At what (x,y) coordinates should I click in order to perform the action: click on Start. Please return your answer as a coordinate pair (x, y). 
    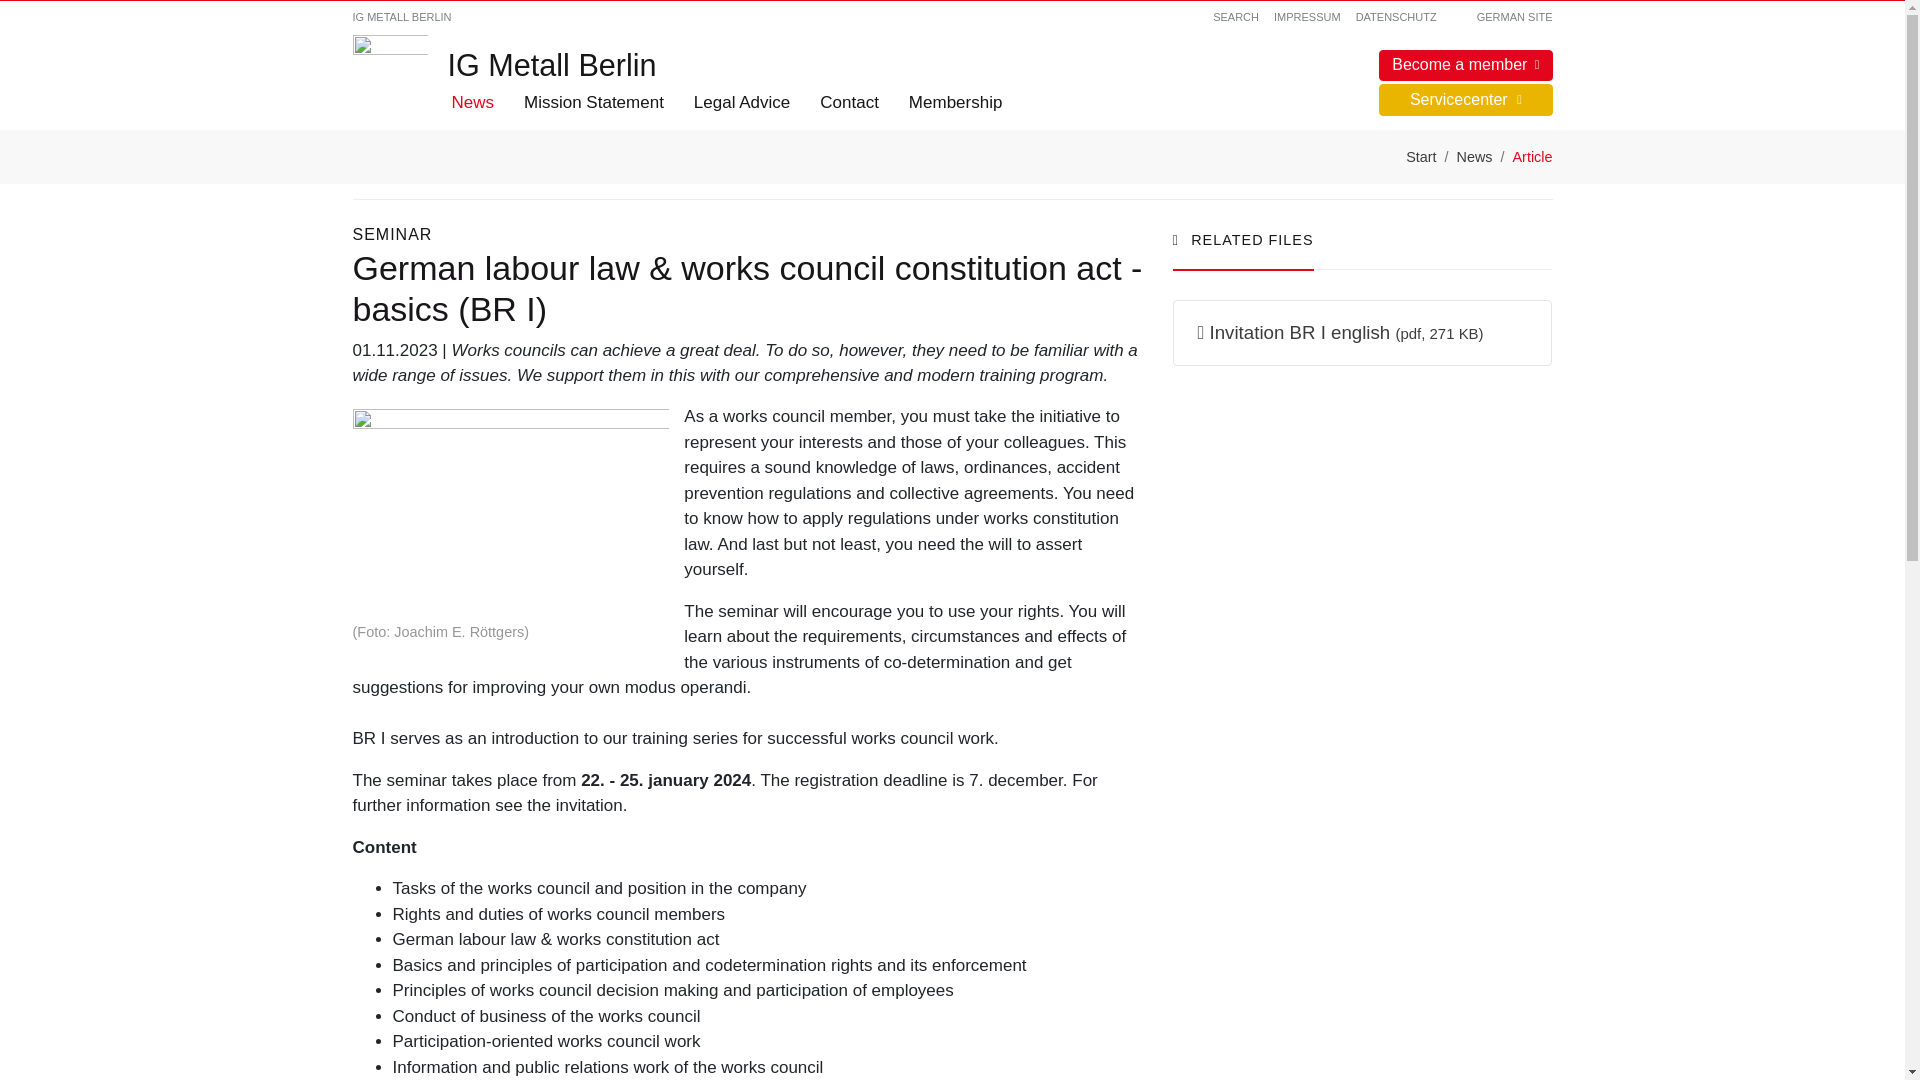
    Looking at the image, I should click on (1420, 156).